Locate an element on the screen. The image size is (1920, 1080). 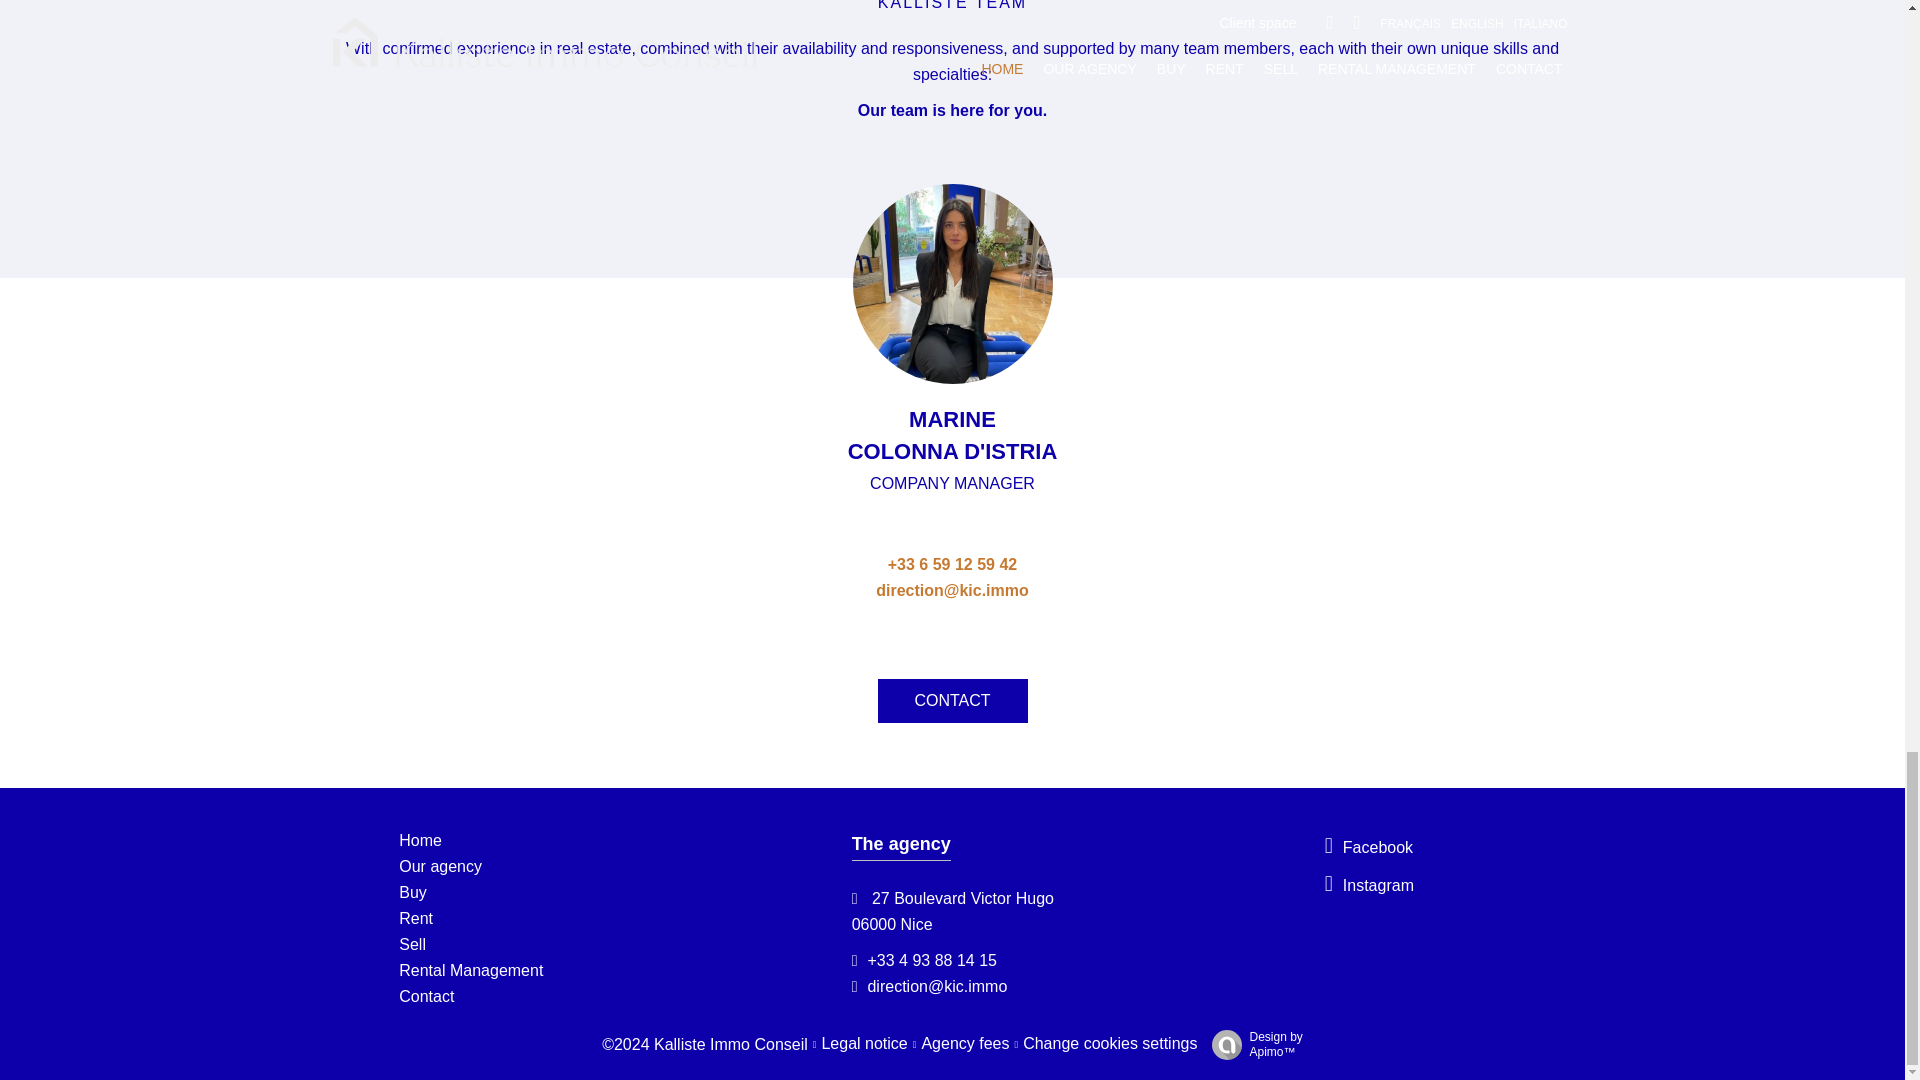
Sell is located at coordinates (412, 944).